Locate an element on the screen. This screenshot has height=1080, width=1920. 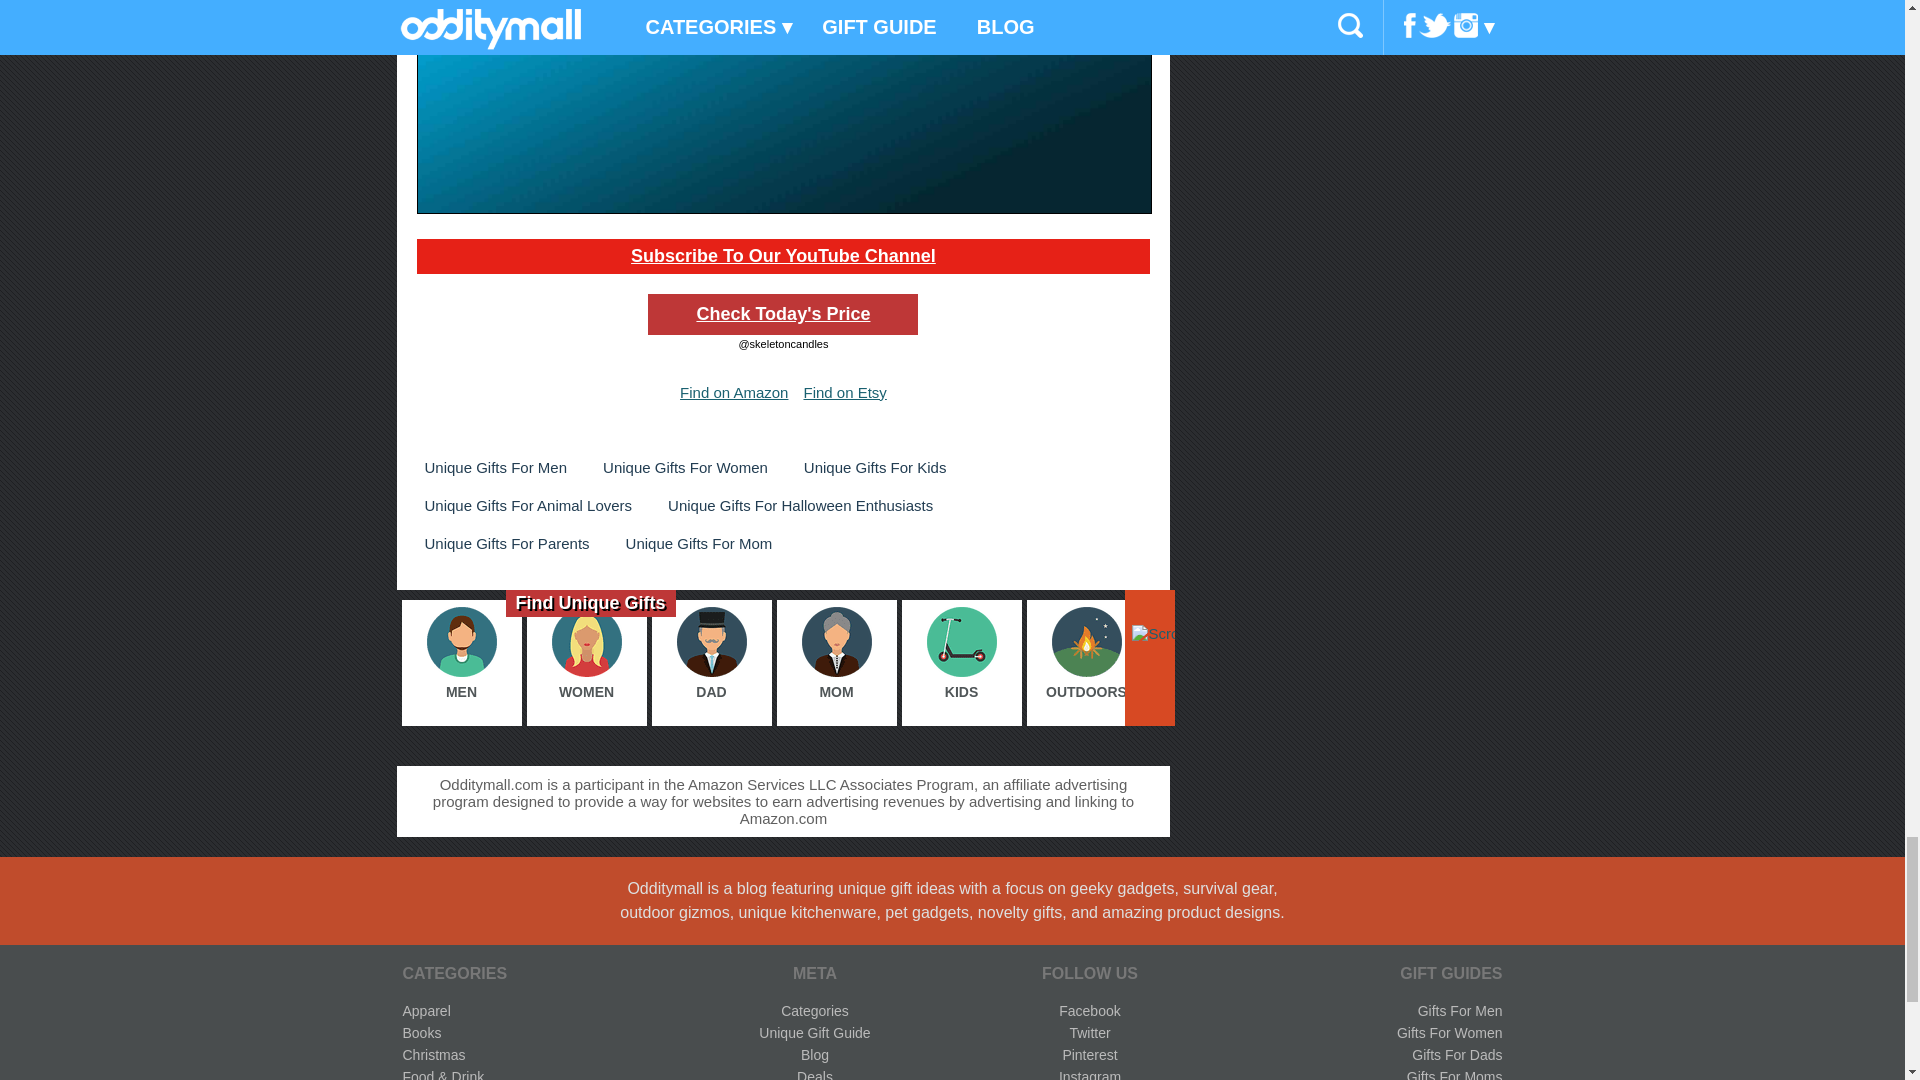
Unique Gifts For Animal Lovers is located at coordinates (528, 505).